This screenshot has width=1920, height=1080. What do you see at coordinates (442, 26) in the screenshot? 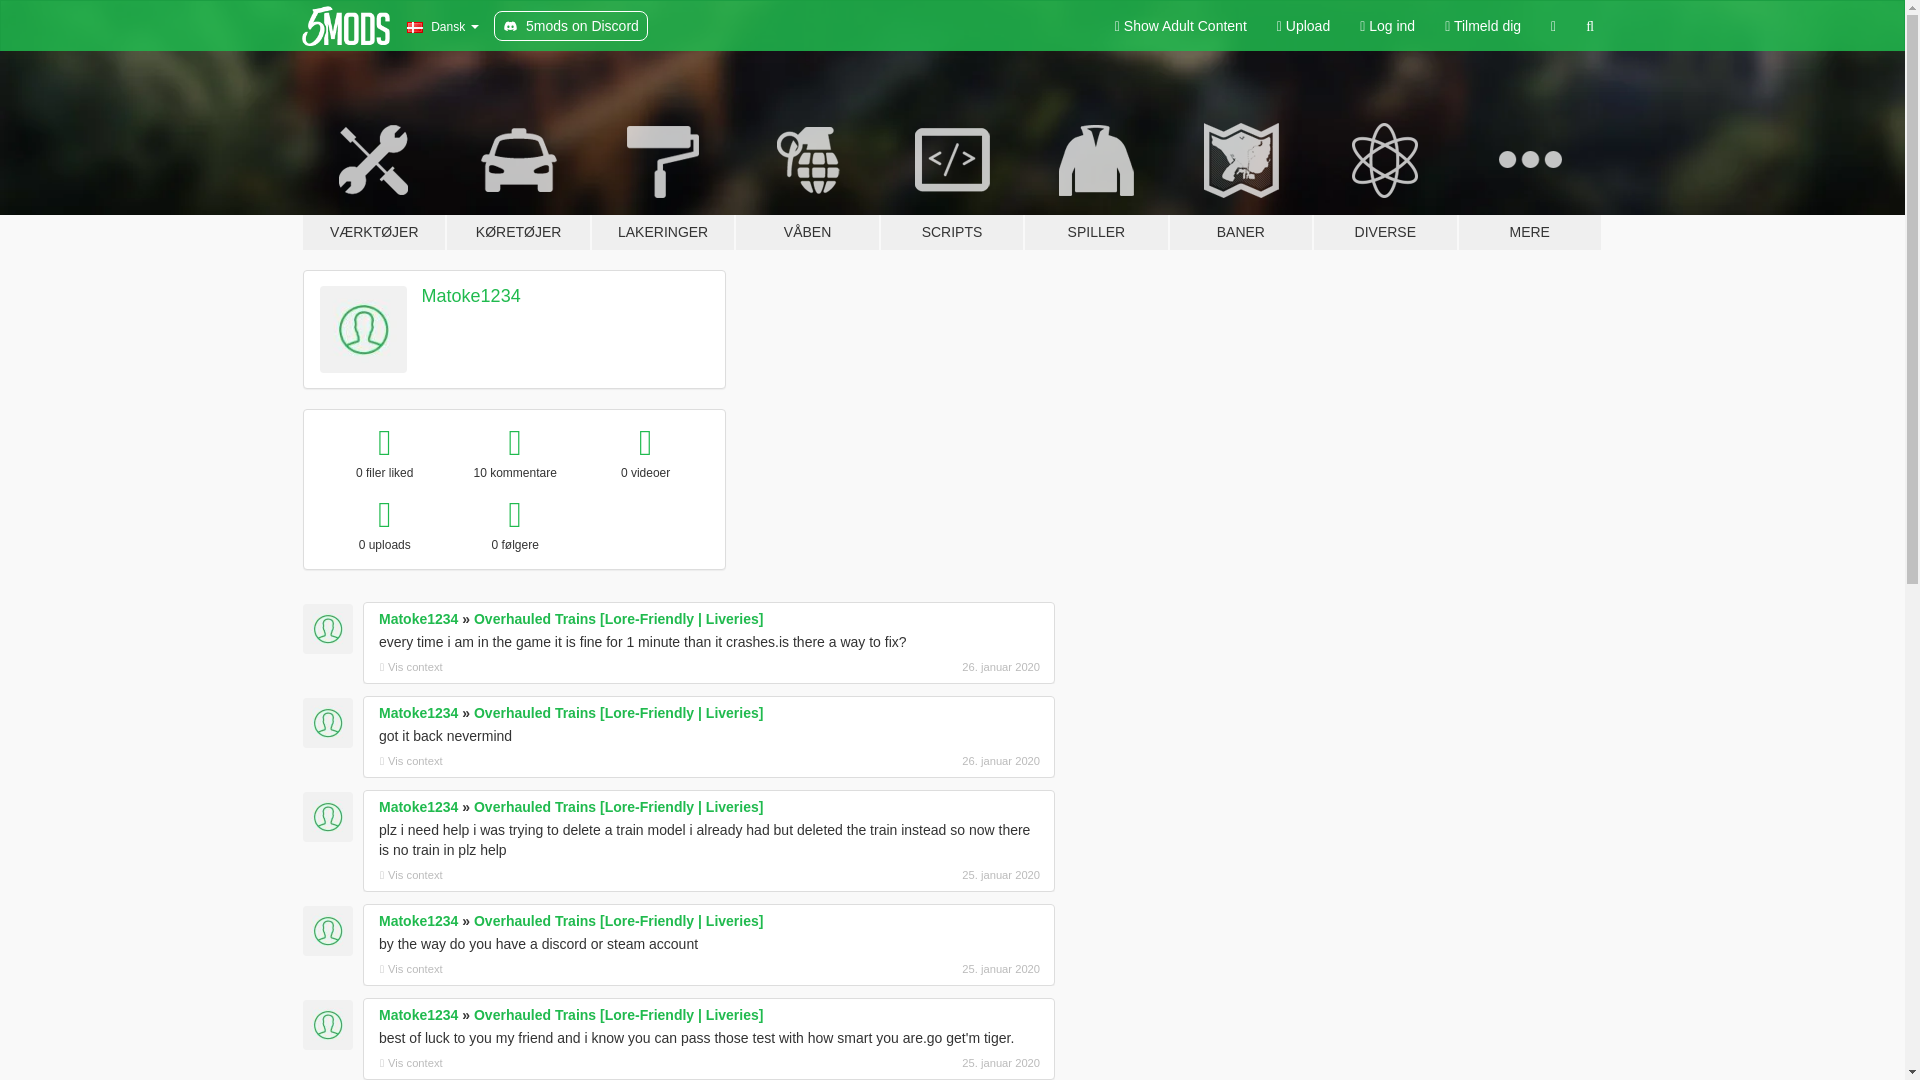
I see `  Dansk` at bounding box center [442, 26].